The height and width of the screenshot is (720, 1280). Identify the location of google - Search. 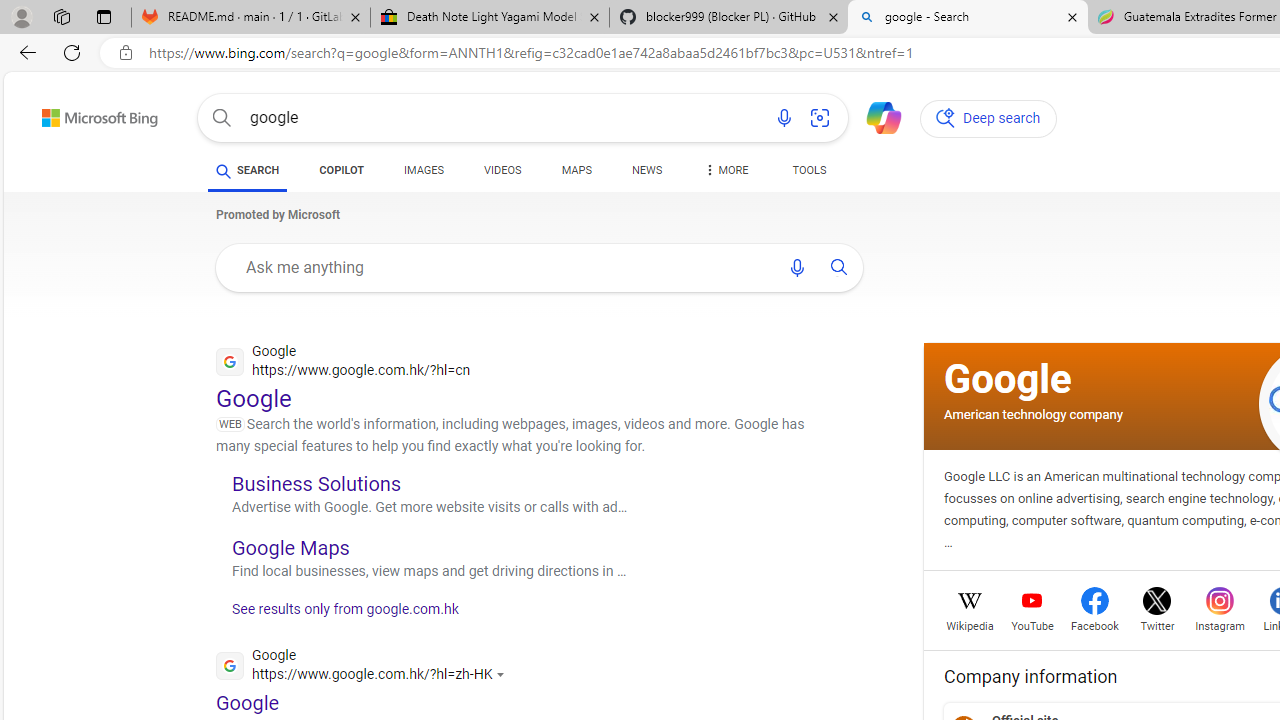
(967, 18).